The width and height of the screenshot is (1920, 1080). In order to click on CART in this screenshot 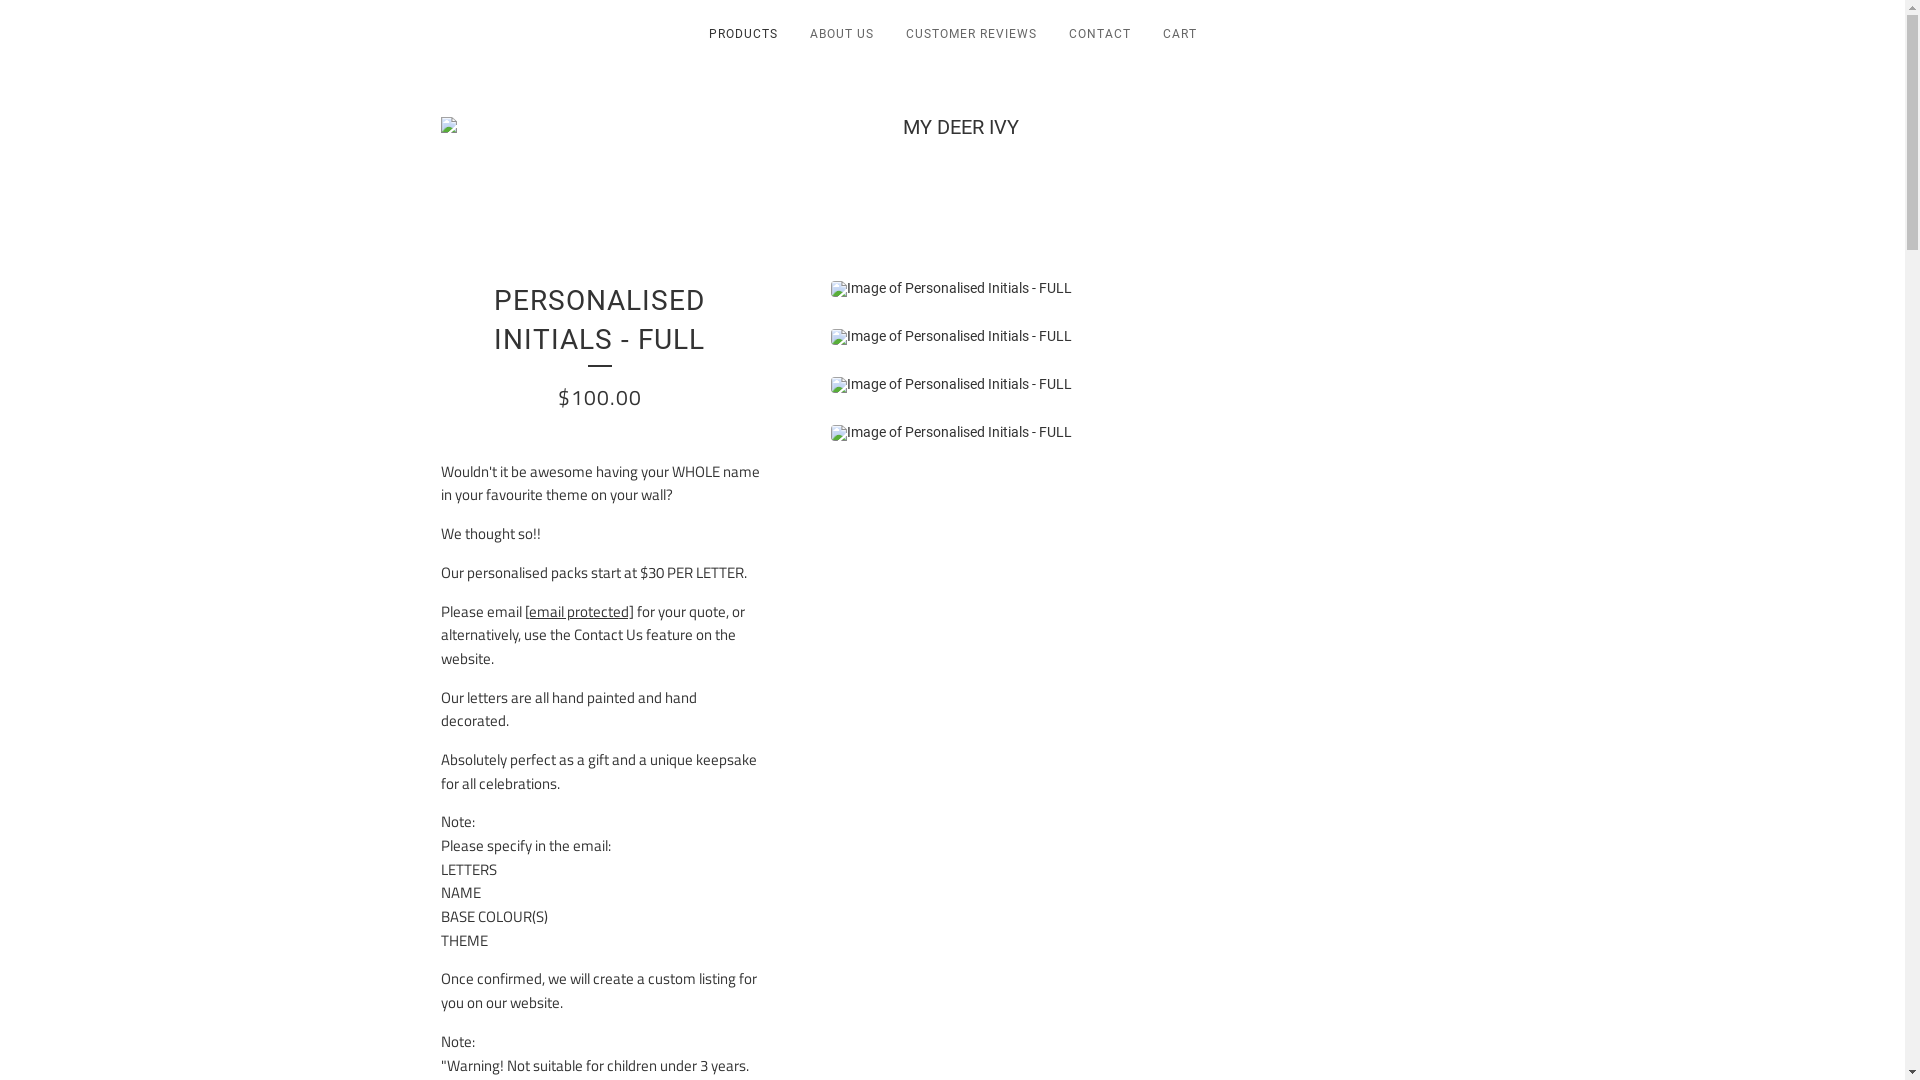, I will do `click(1179, 38)`.